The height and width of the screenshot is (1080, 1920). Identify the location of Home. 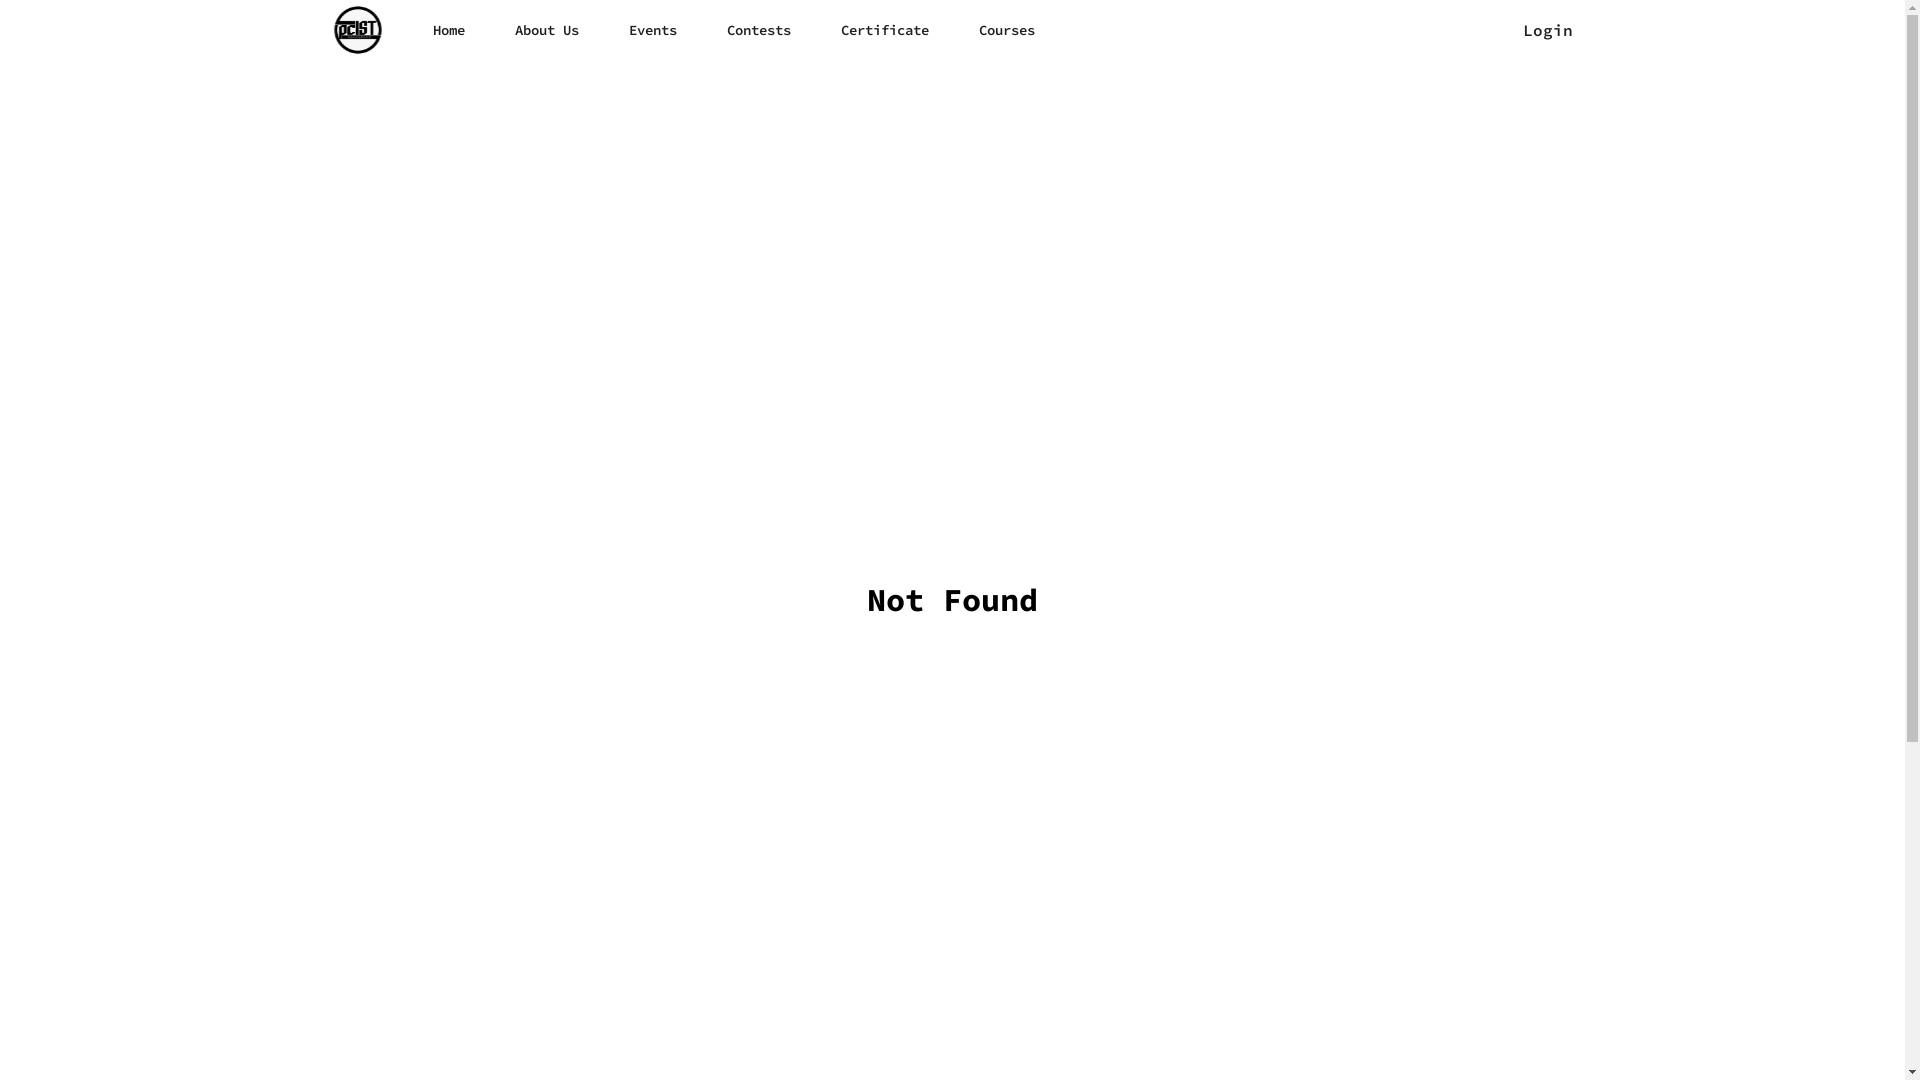
(448, 30).